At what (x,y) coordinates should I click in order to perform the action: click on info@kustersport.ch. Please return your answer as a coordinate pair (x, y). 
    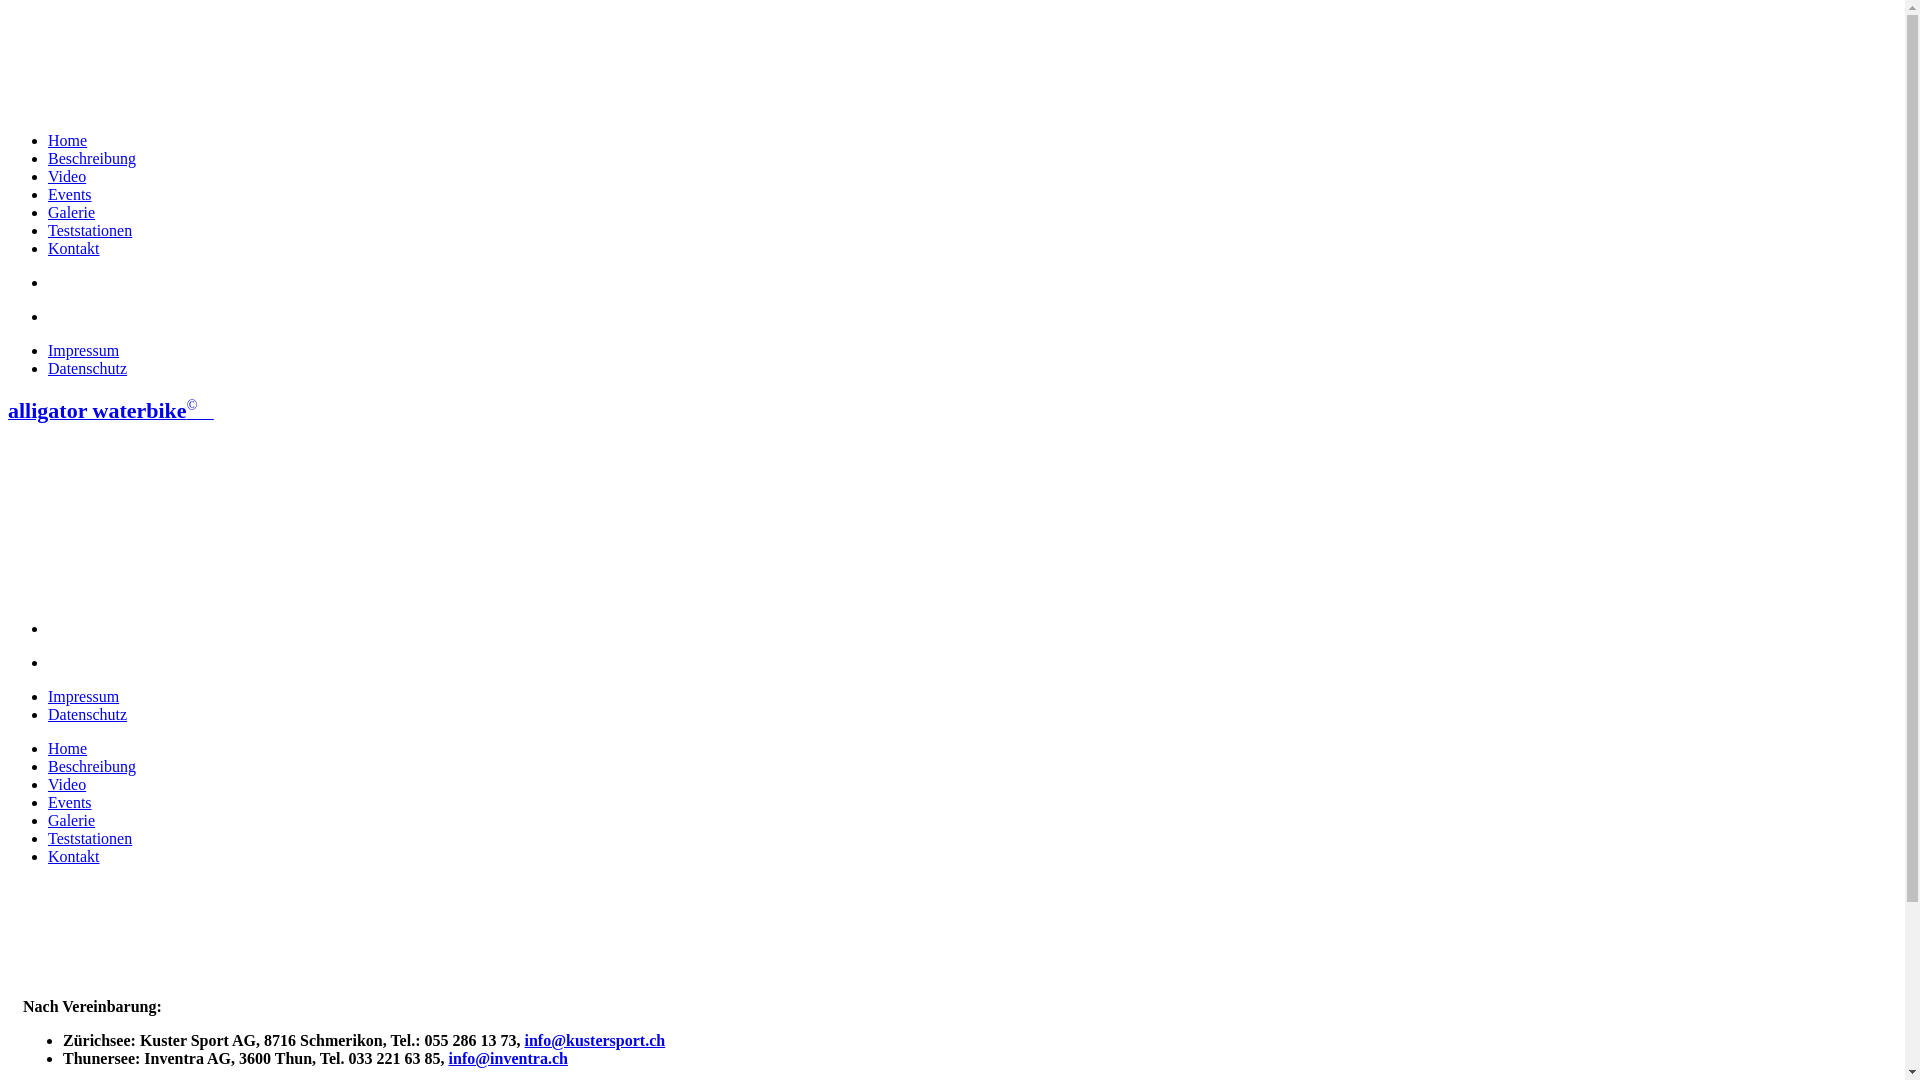
    Looking at the image, I should click on (594, 1040).